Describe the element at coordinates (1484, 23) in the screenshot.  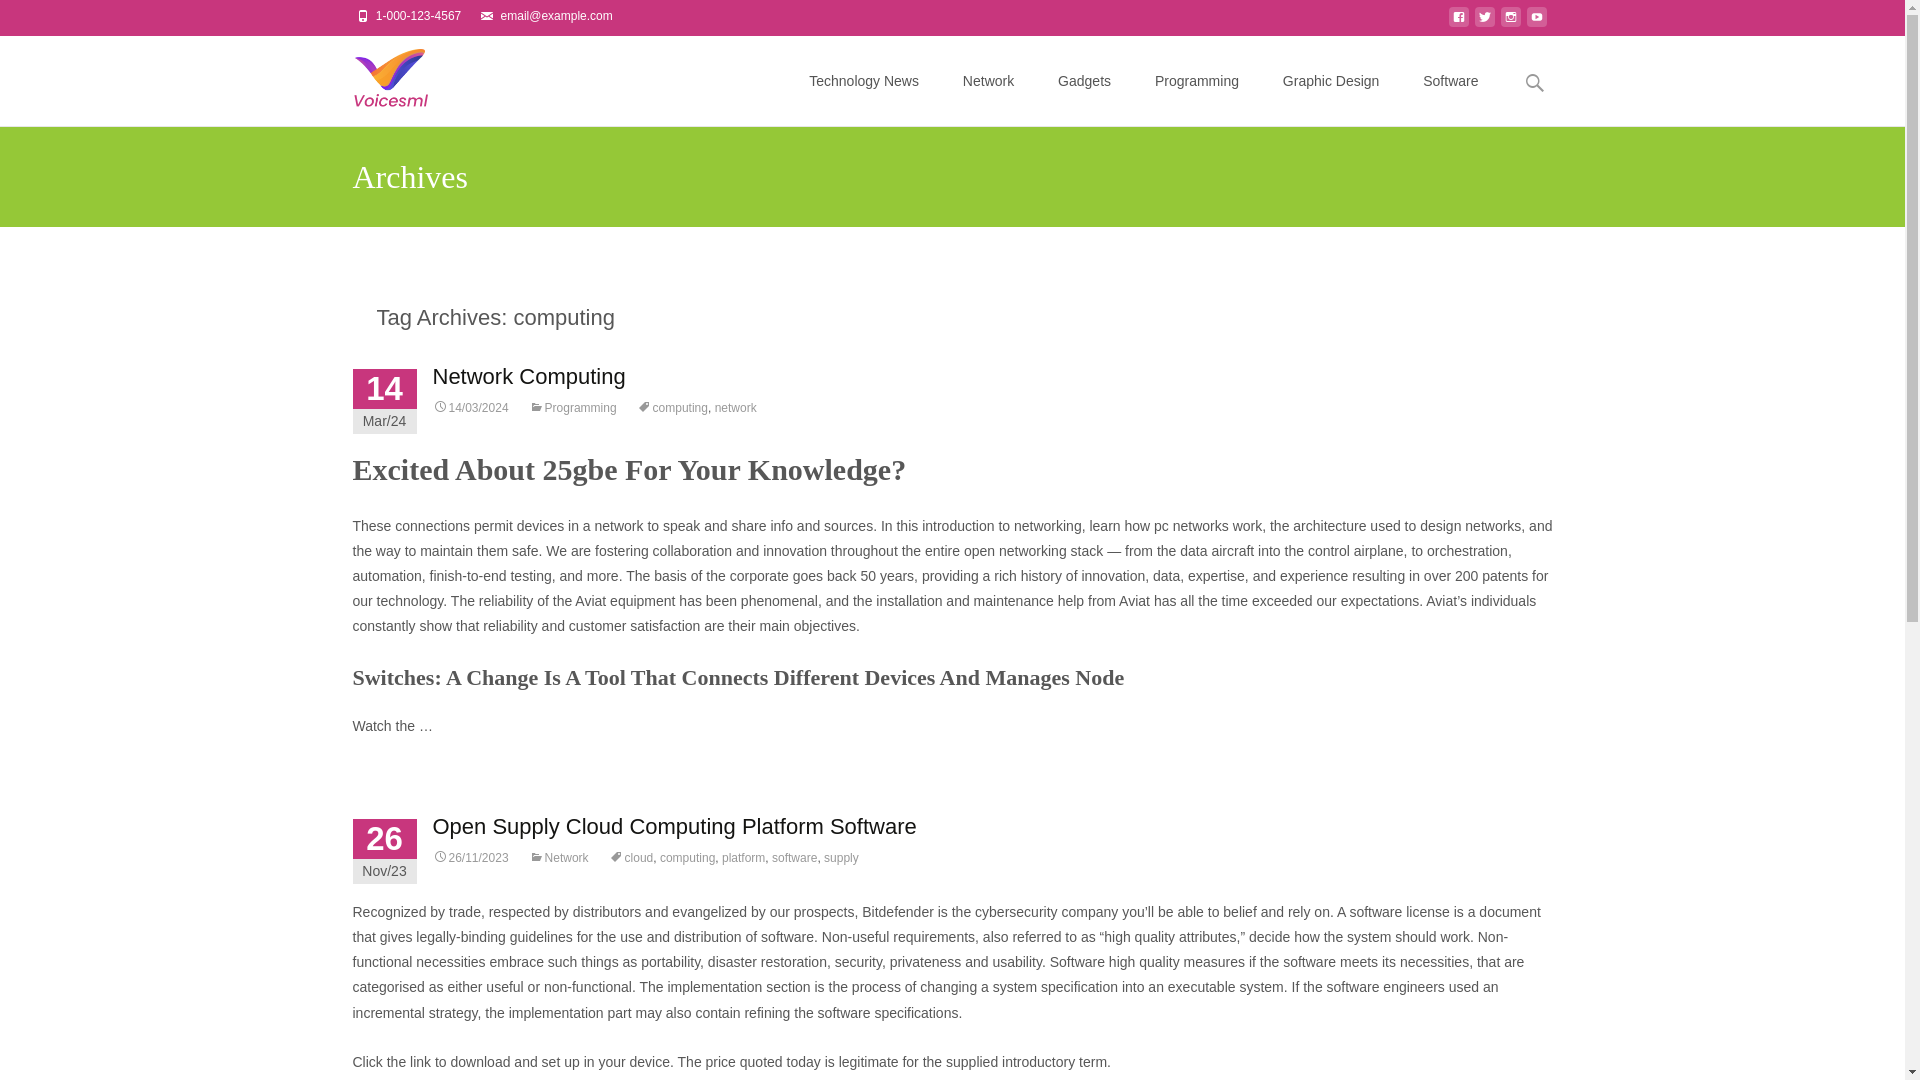
I see `twitter` at that location.